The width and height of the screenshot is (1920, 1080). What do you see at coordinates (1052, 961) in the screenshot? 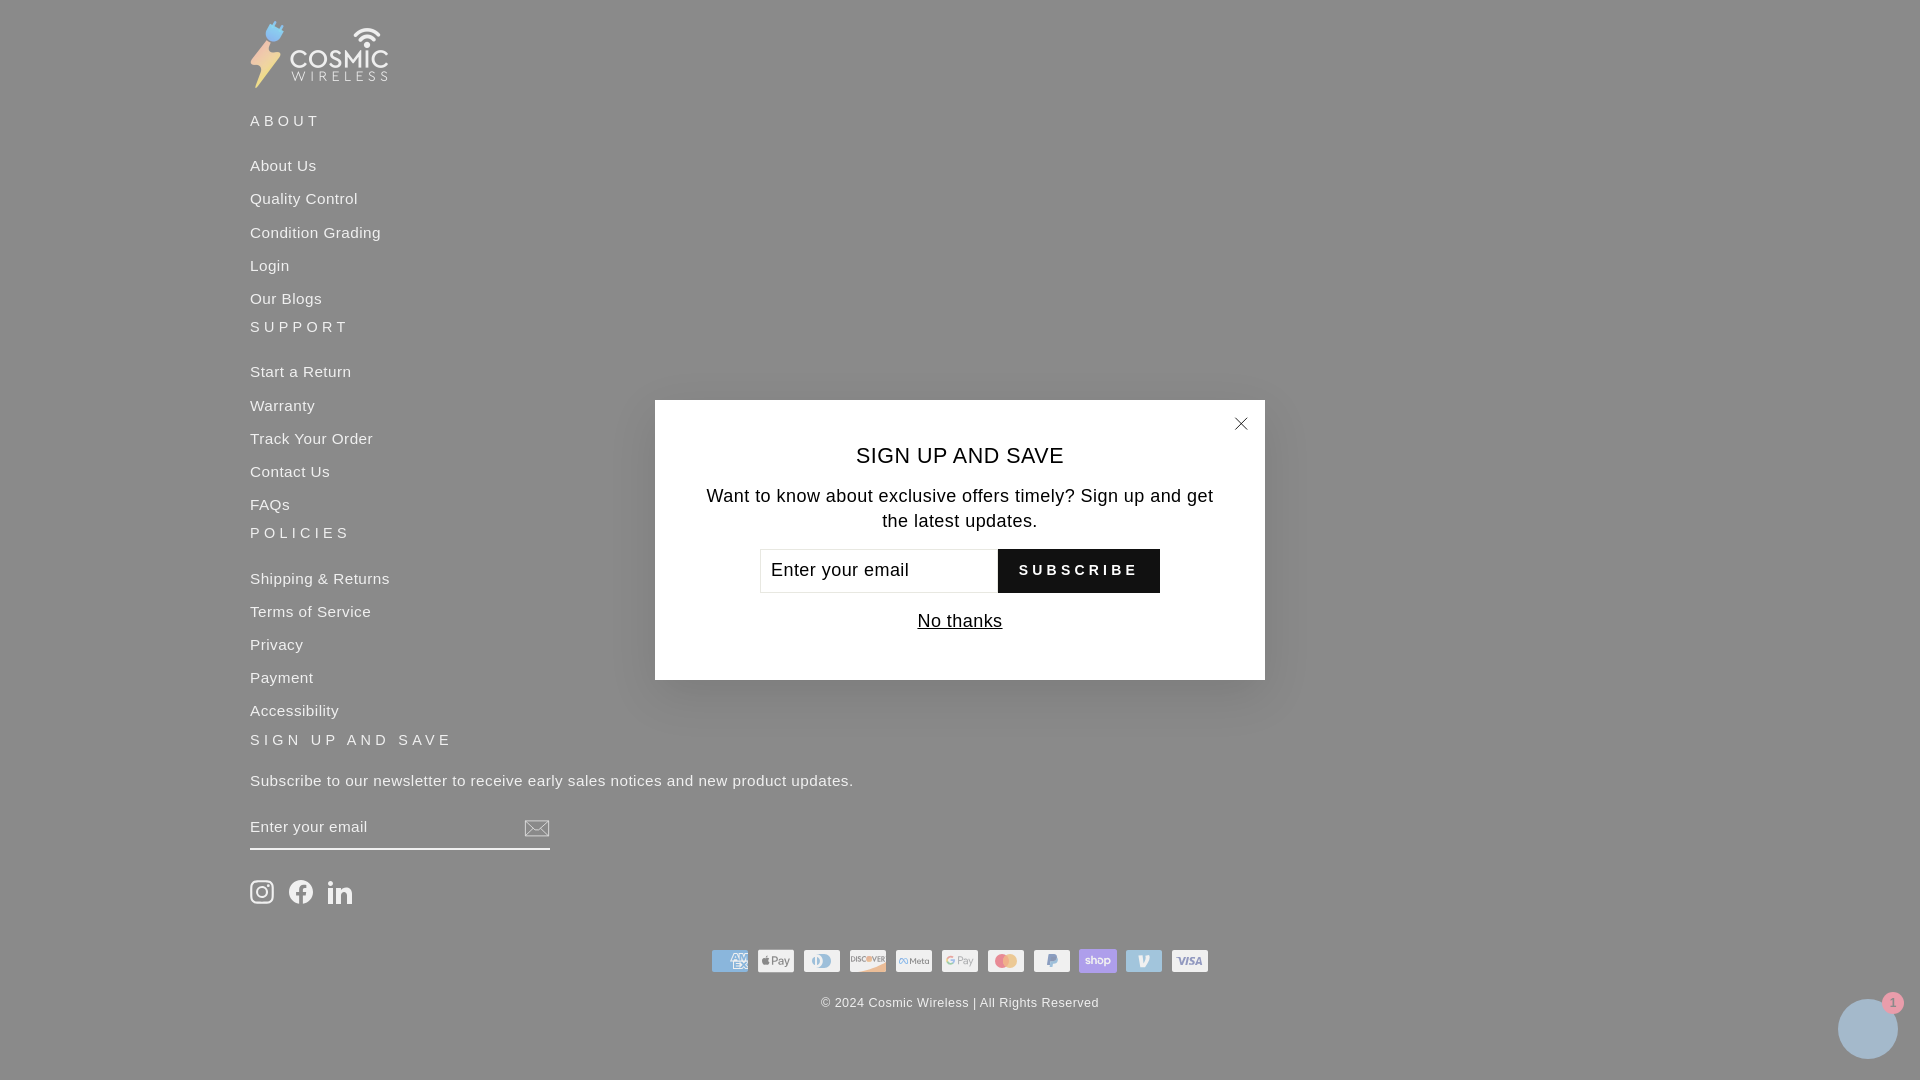
I see `PayPal` at bounding box center [1052, 961].